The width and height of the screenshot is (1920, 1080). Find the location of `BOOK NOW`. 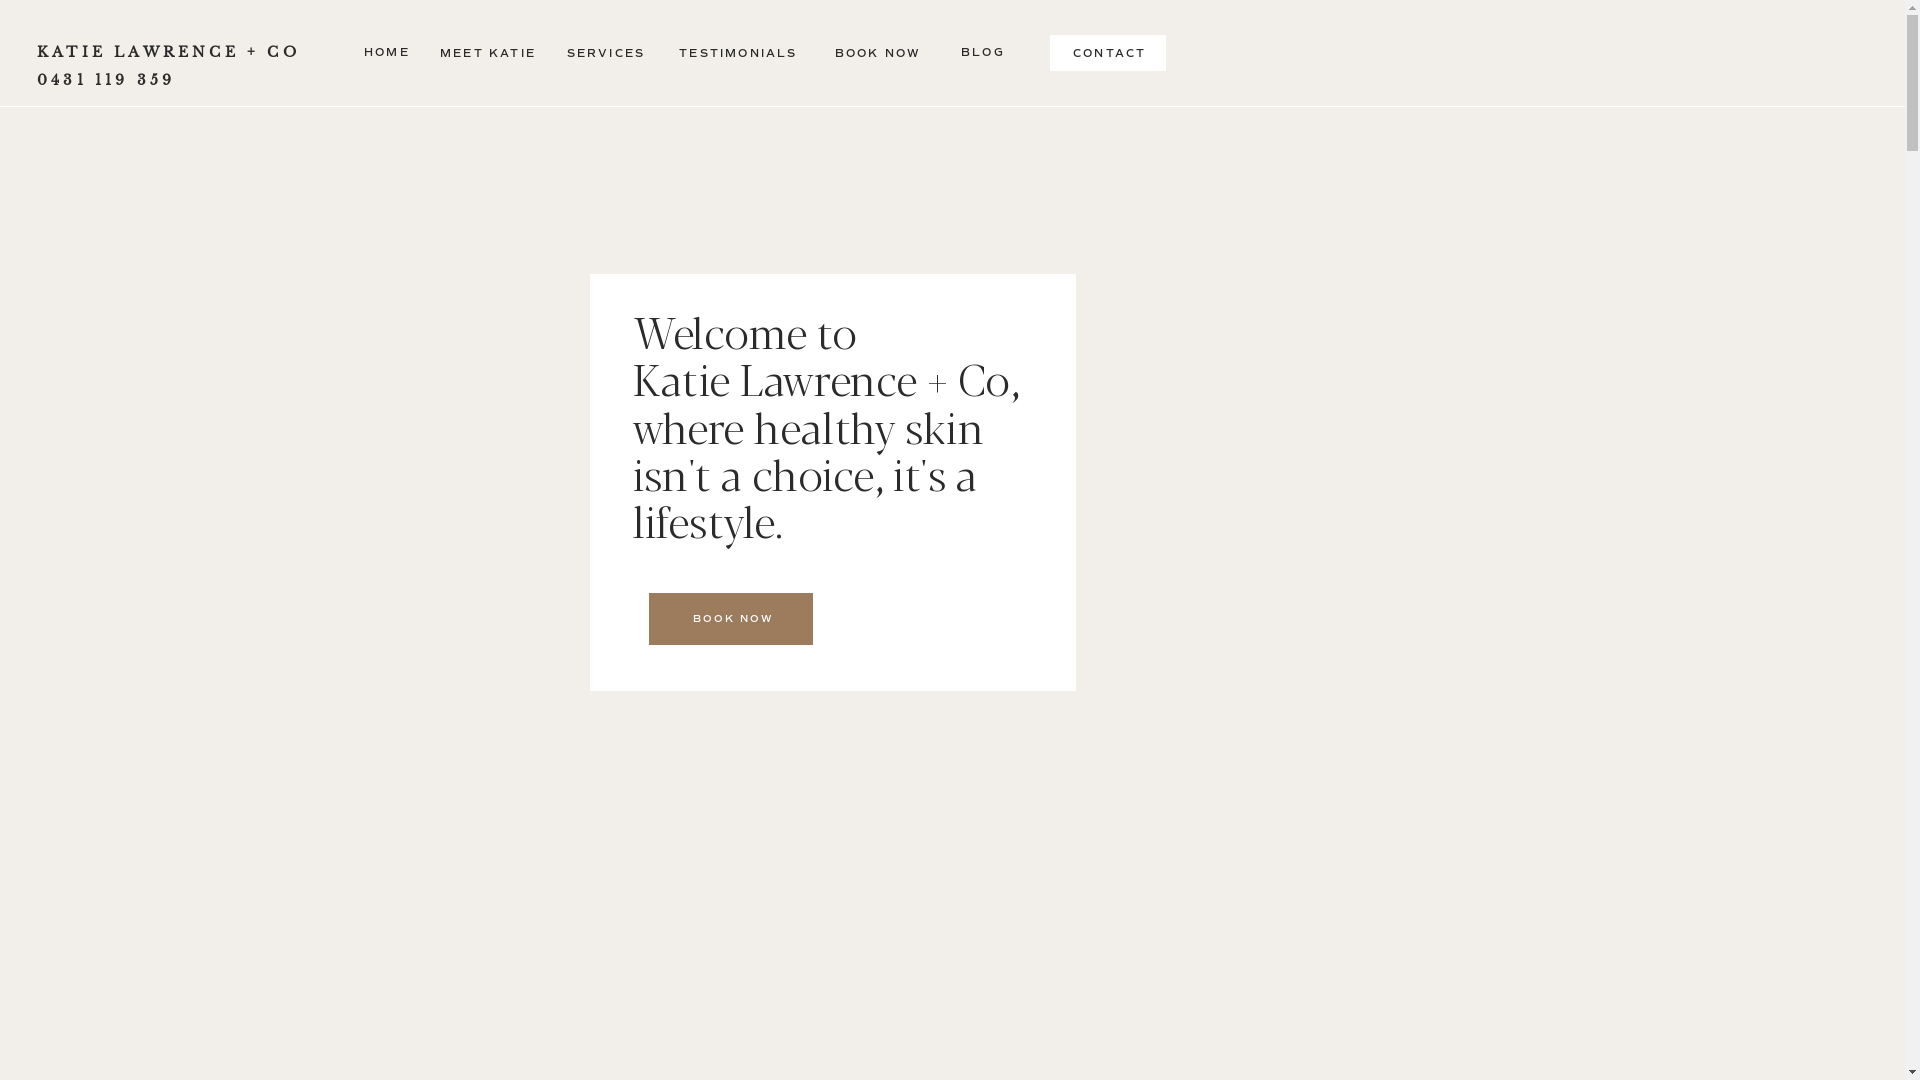

BOOK NOW is located at coordinates (734, 618).